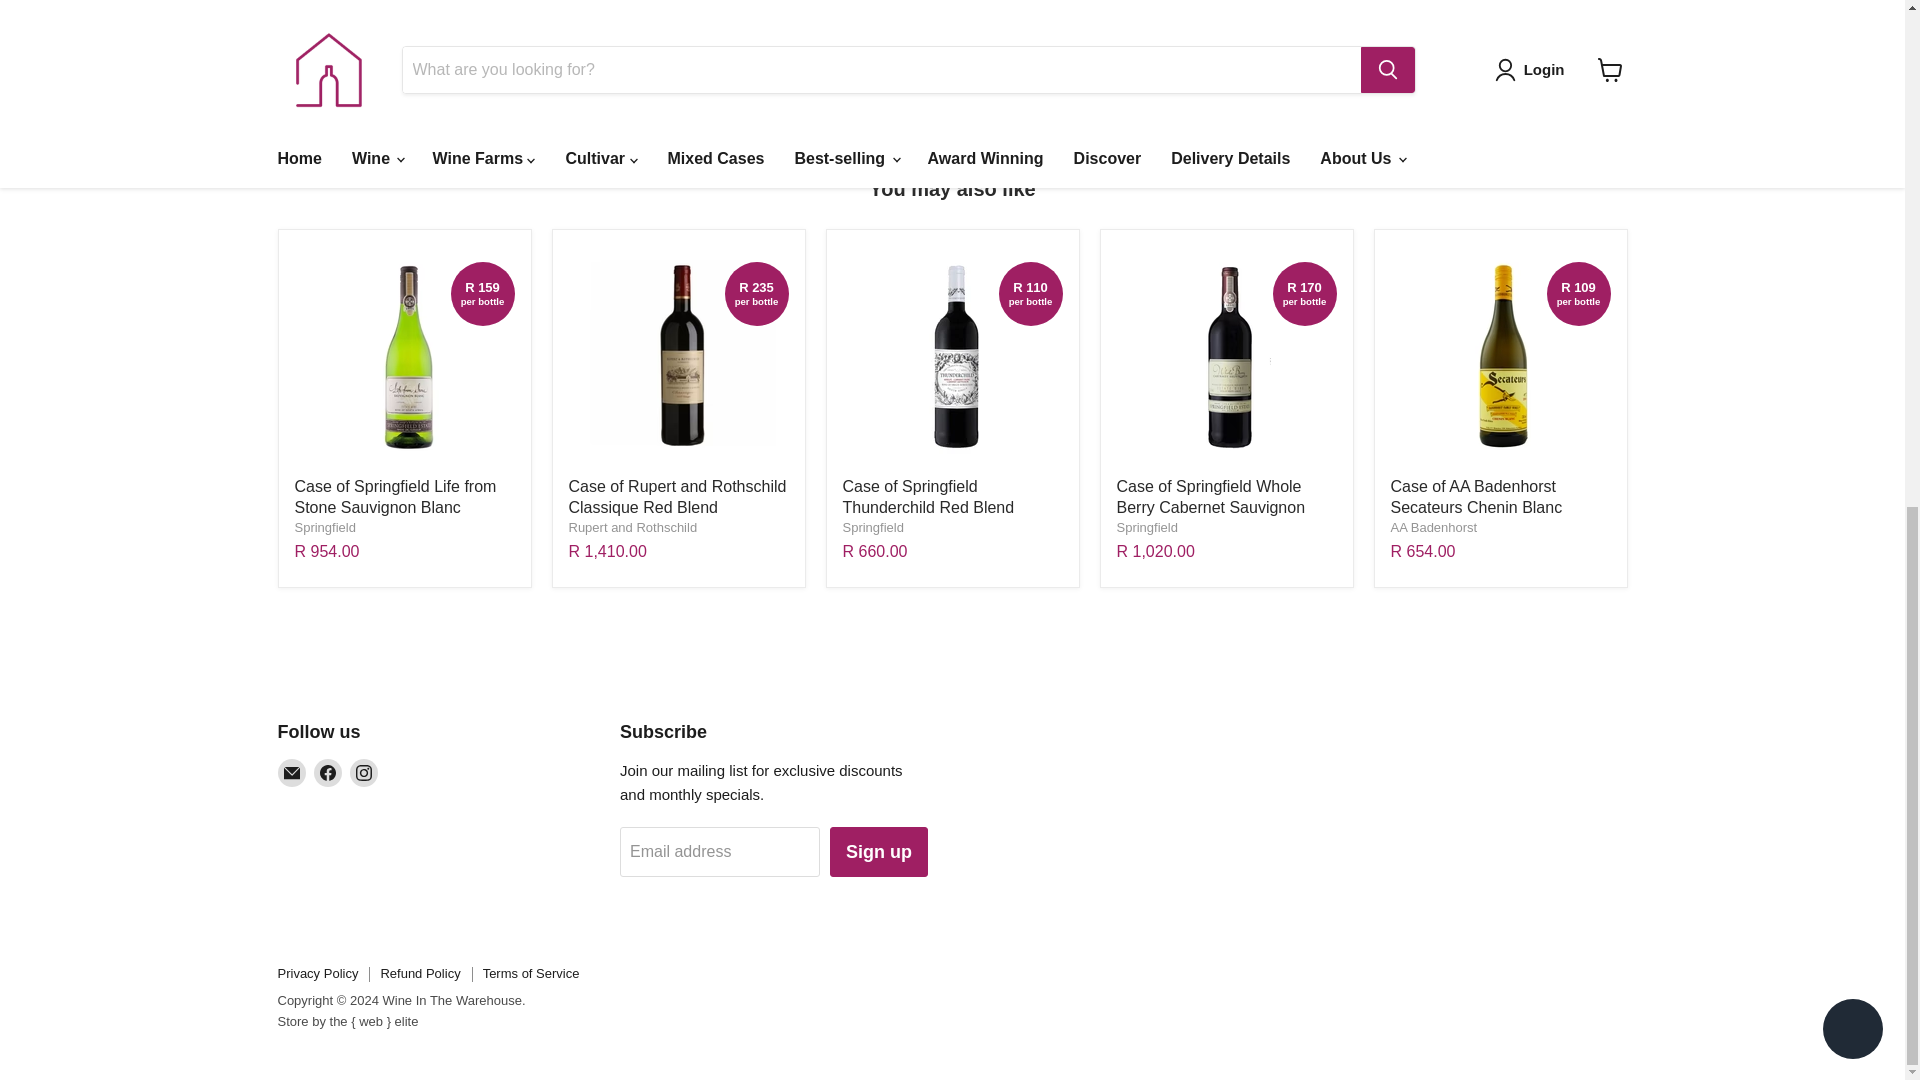 This screenshot has height=1080, width=1920. I want to click on Shopify online store chat, so click(1852, 80).